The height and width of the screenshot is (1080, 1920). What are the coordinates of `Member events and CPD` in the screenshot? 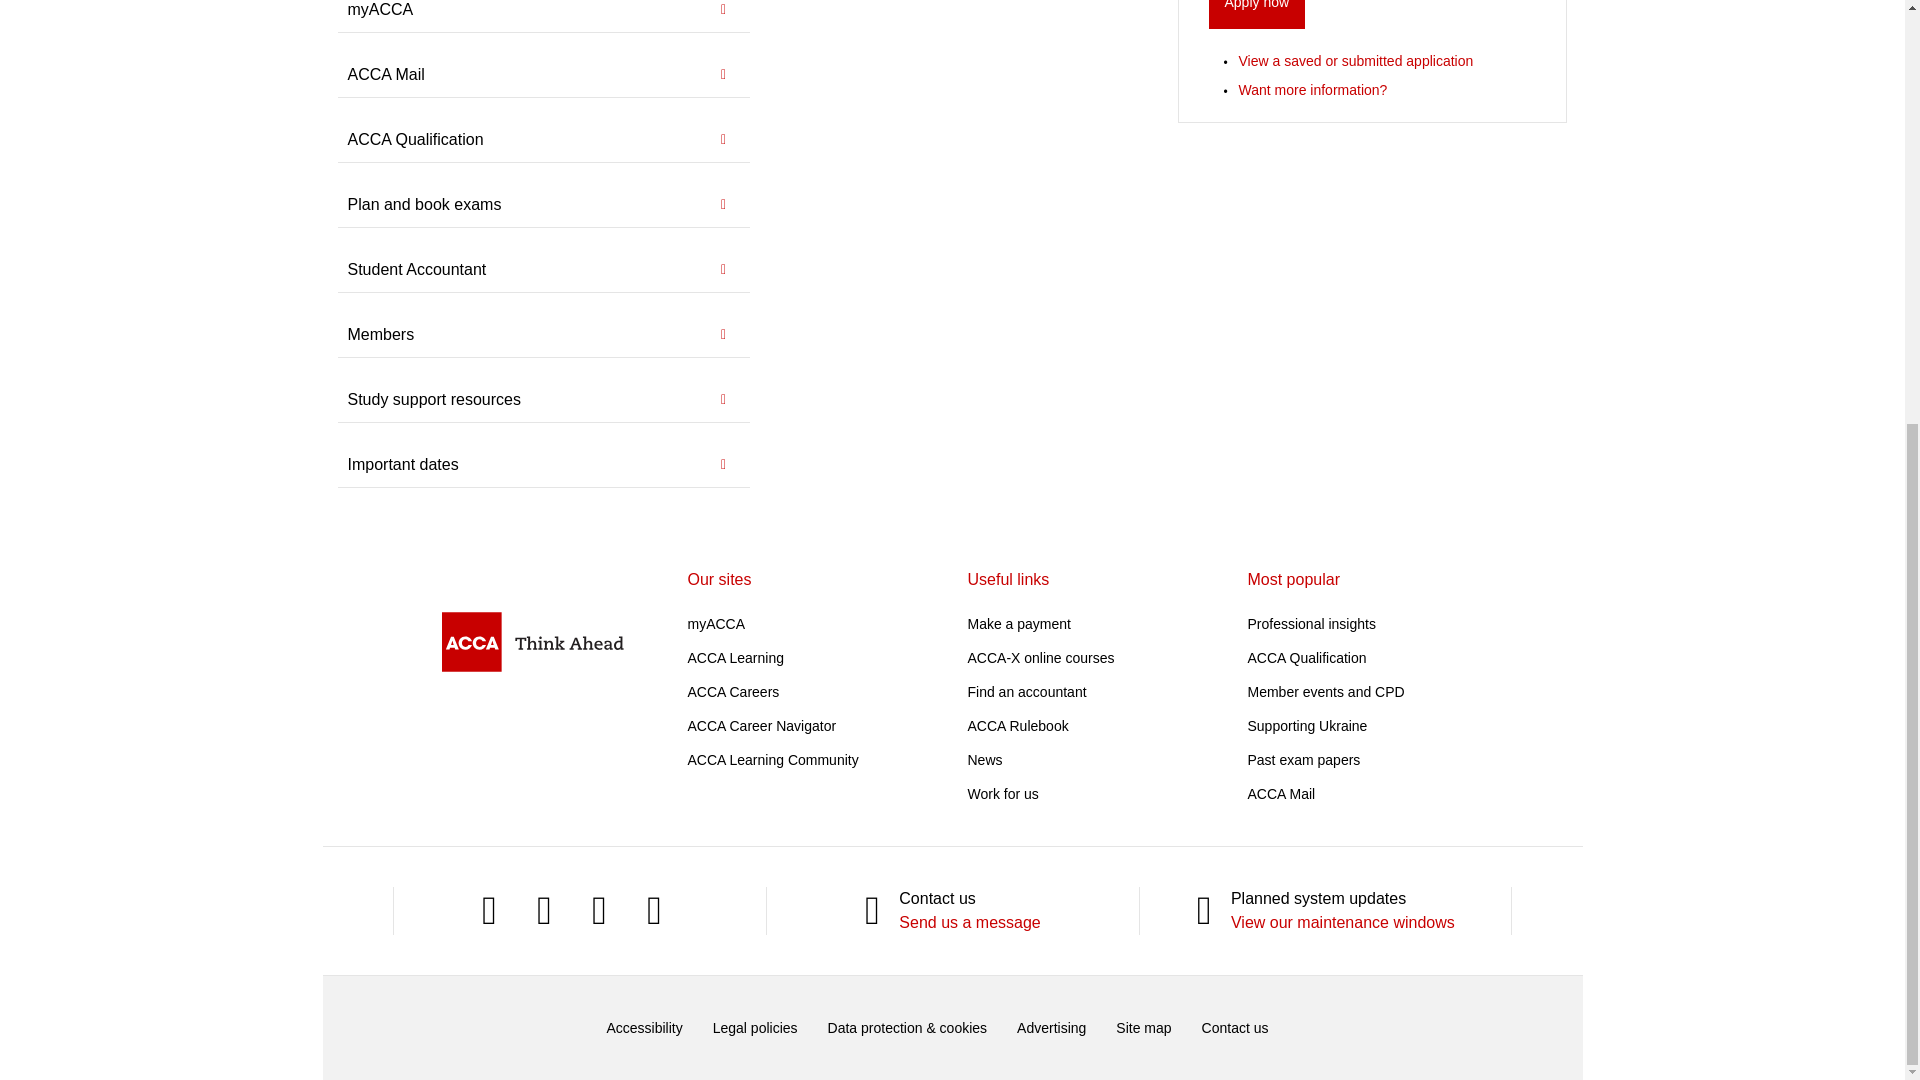 It's located at (1326, 691).